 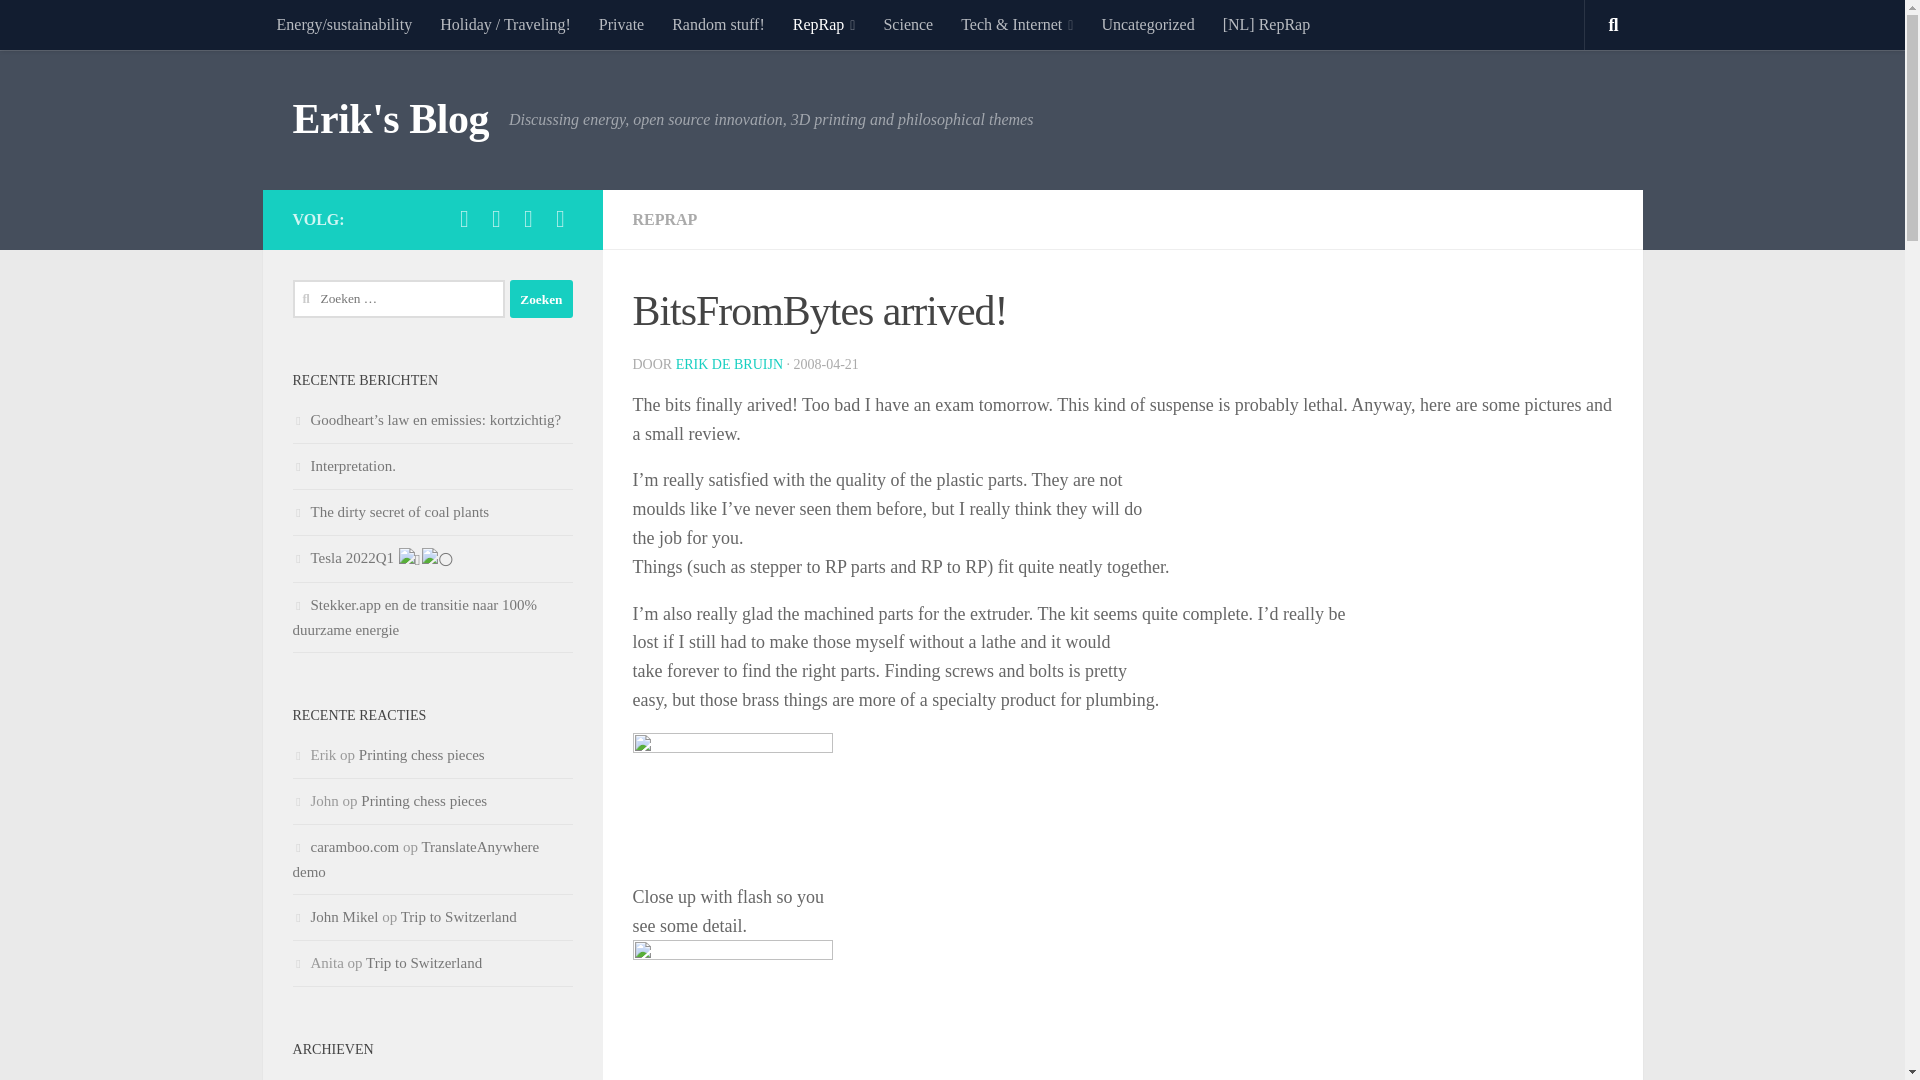 I want to click on Follow us on Facebook, so click(x=560, y=219).